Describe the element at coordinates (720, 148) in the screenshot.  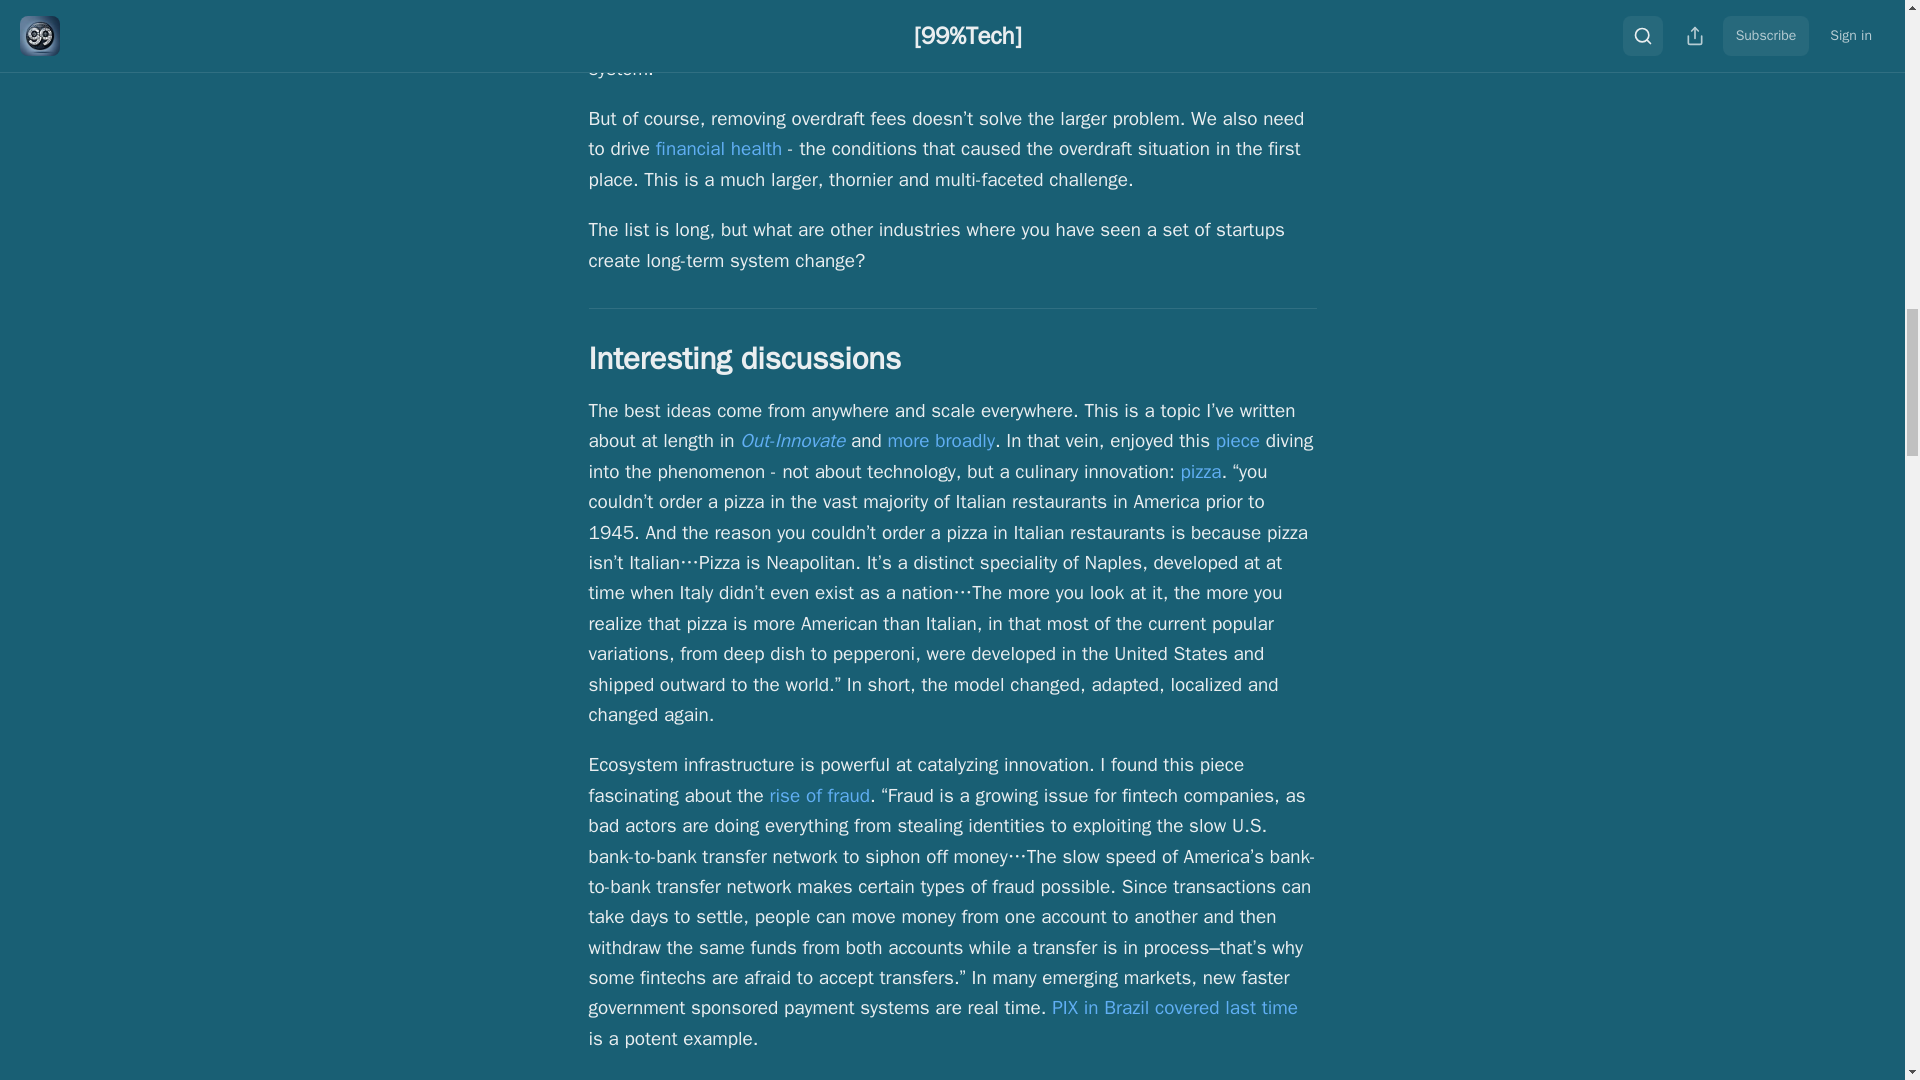
I see `financial health` at that location.